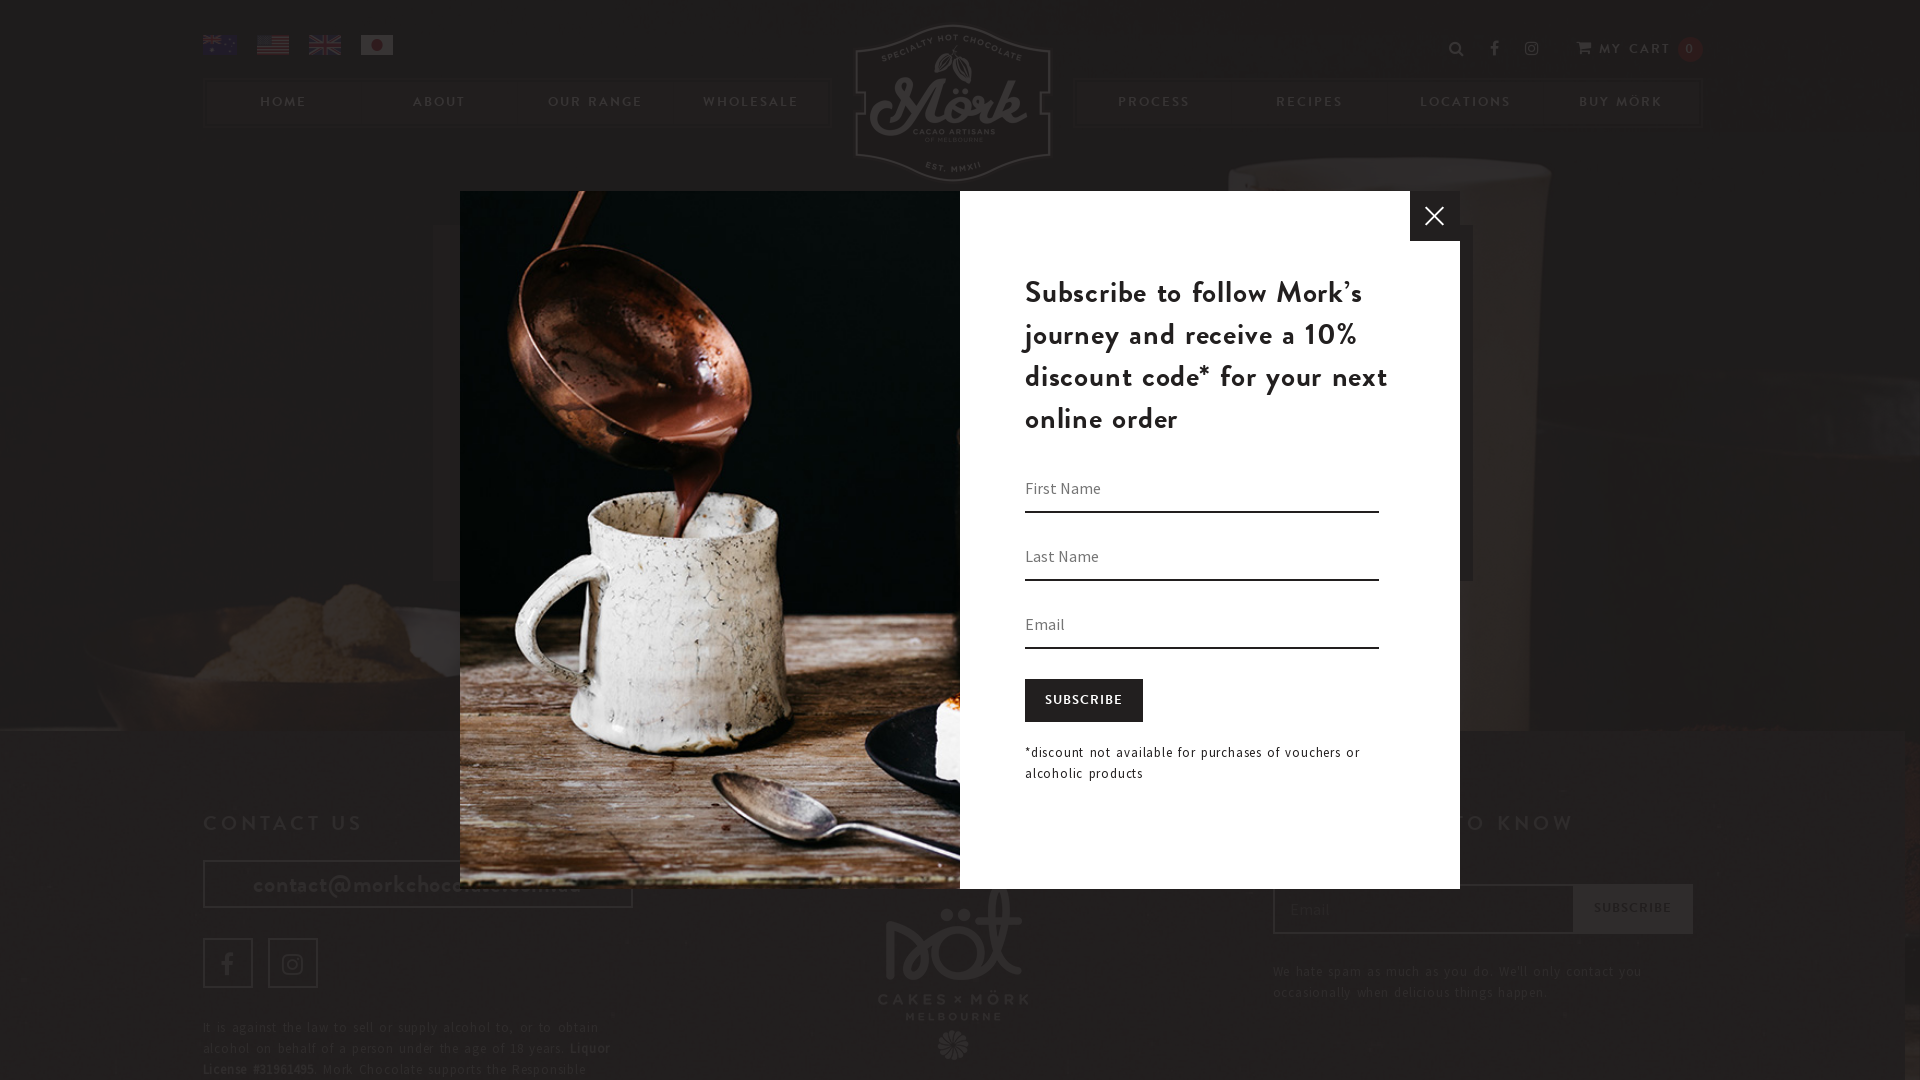  What do you see at coordinates (752, 103) in the screenshot?
I see `WHOLESALE` at bounding box center [752, 103].